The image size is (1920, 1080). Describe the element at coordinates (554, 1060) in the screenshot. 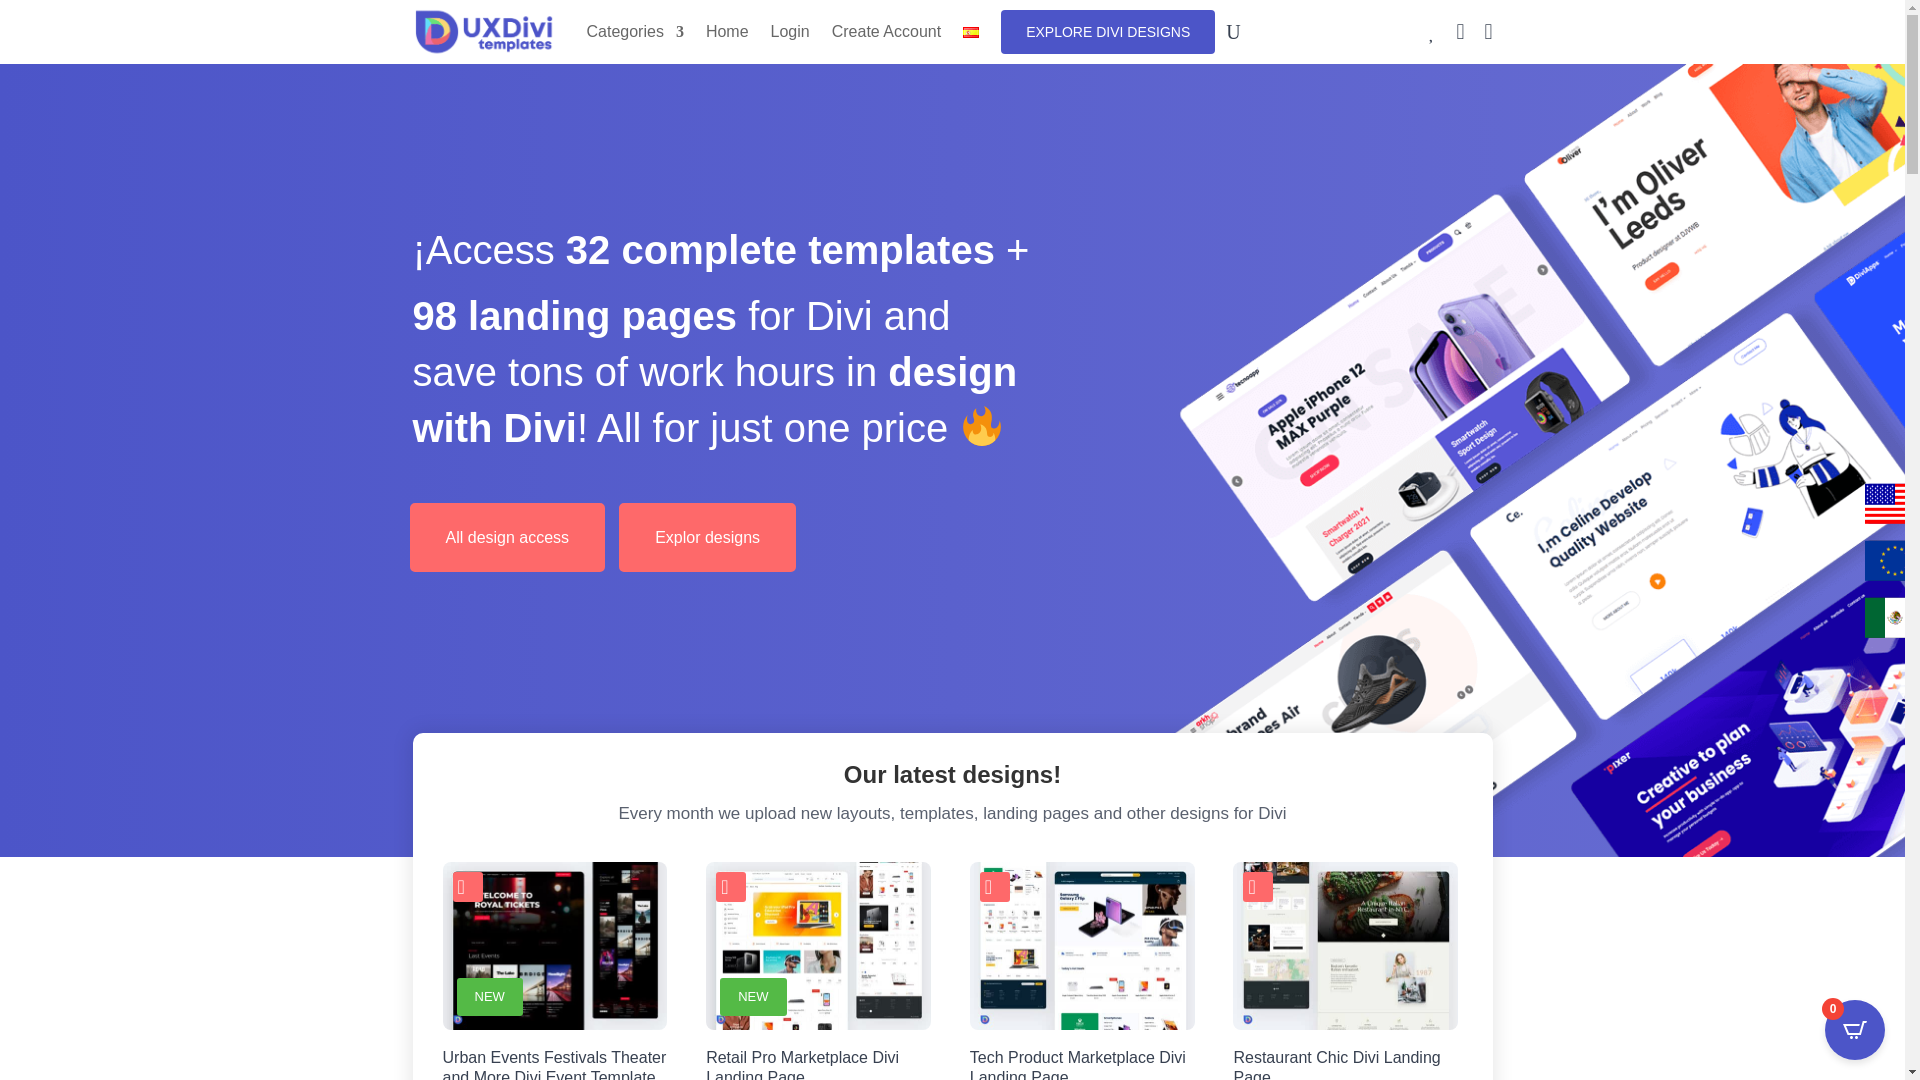

I see `Urban Events Festivals Theater and More Divi Event Template` at that location.